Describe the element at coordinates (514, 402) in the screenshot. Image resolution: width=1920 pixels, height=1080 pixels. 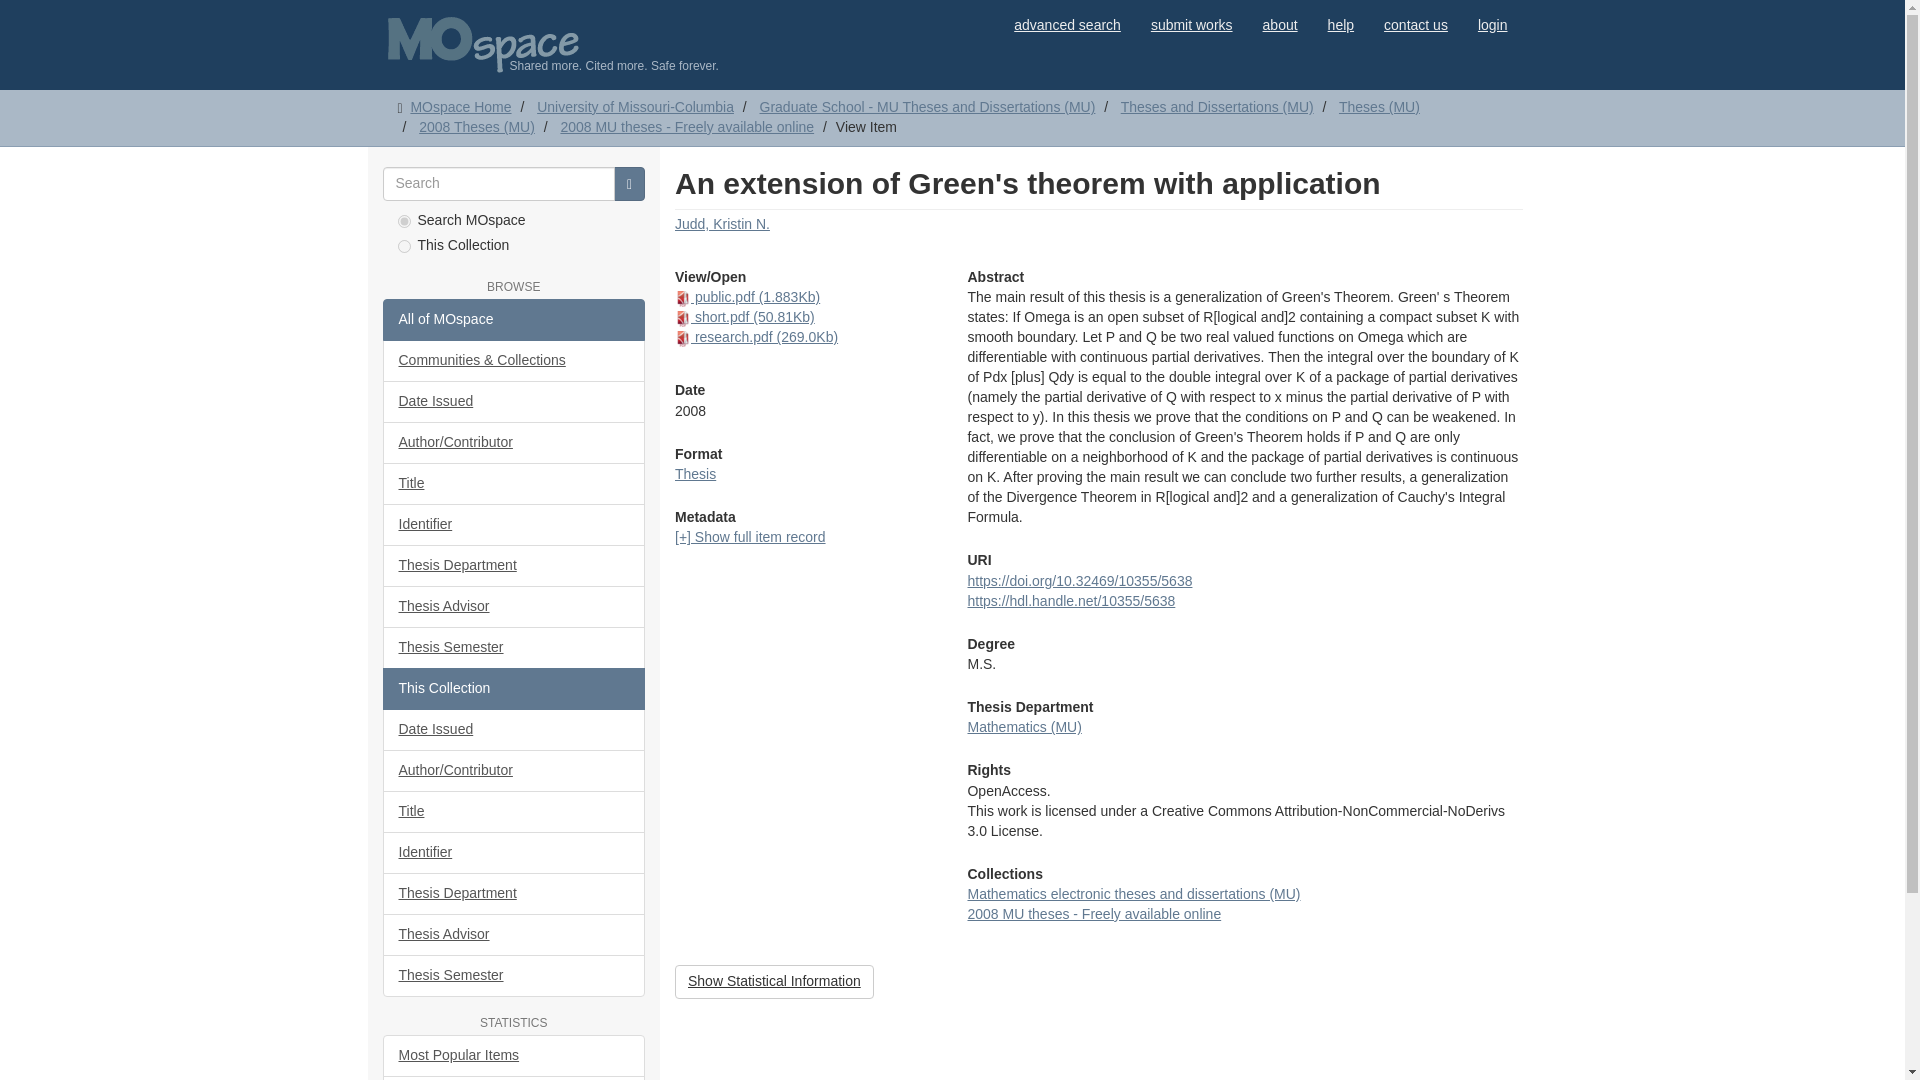
I see `Date Issued` at that location.